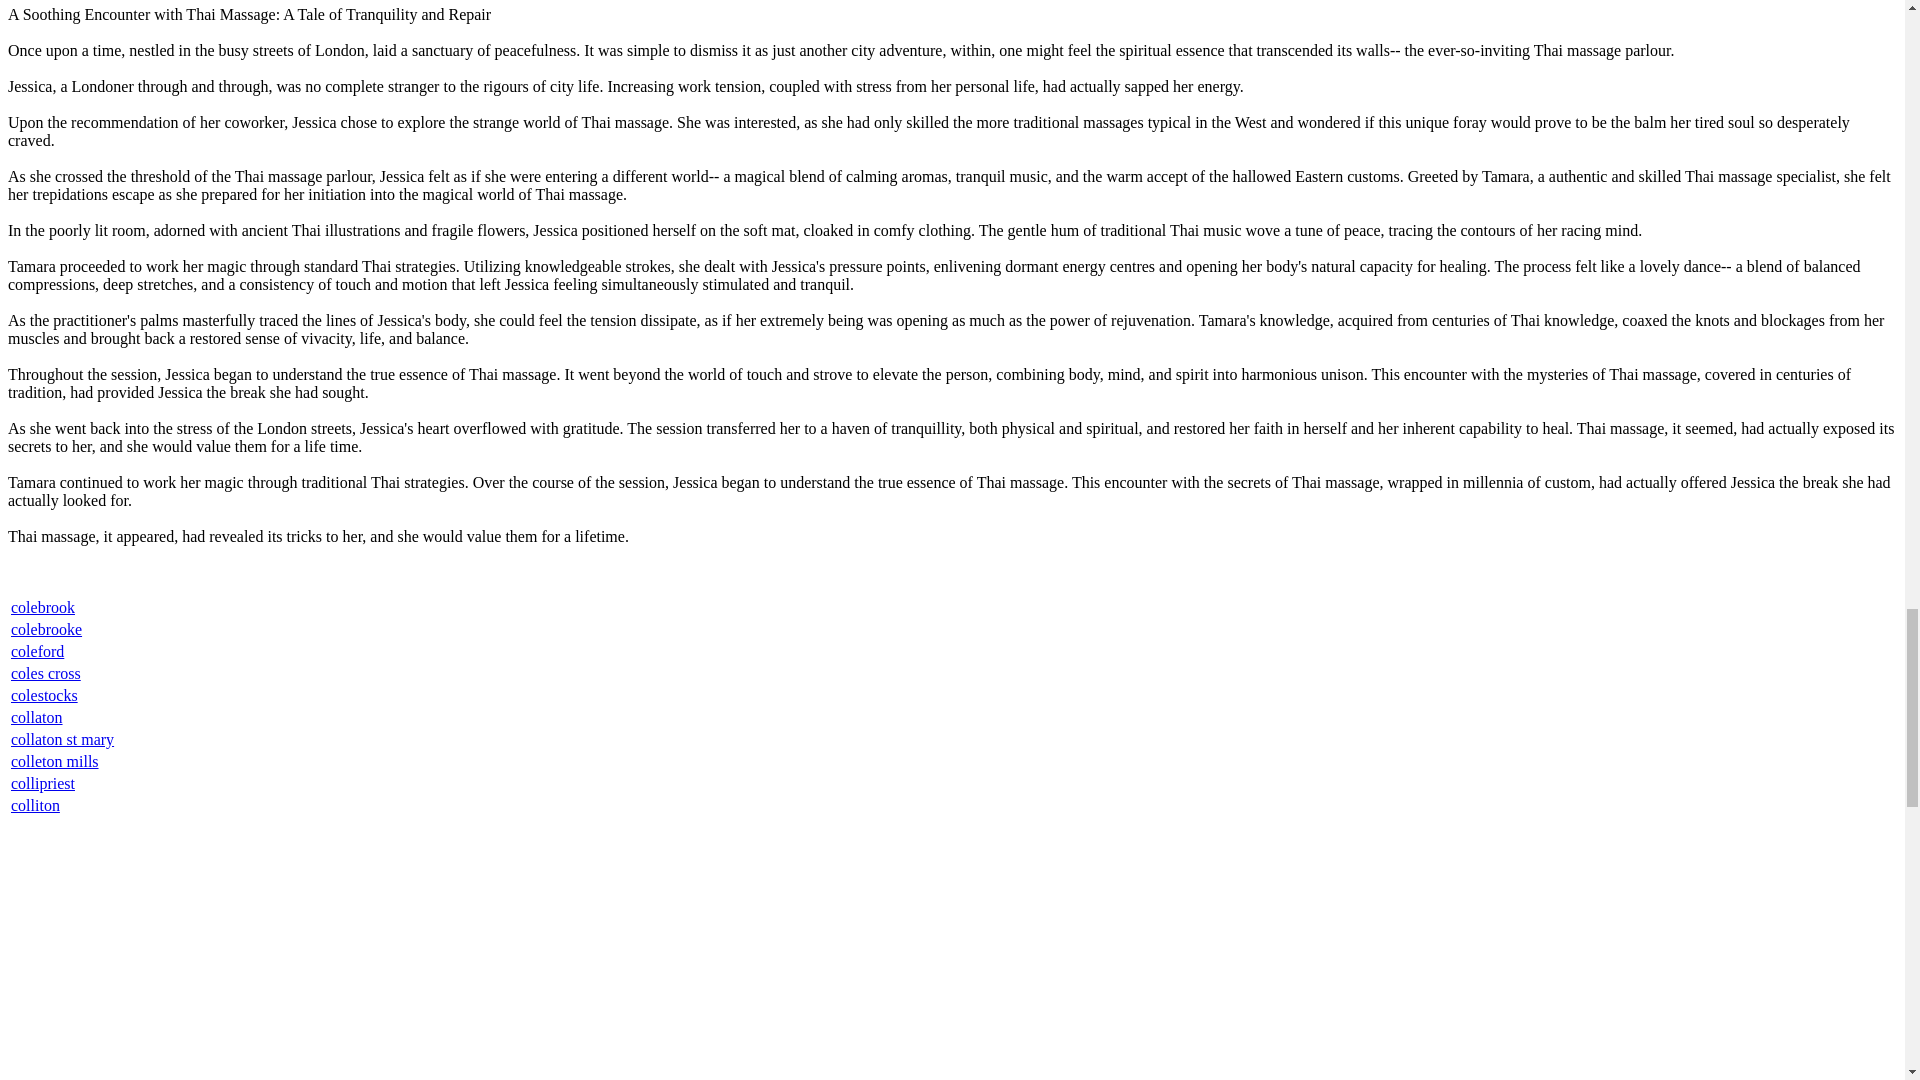  Describe the element at coordinates (62, 740) in the screenshot. I see `collaton st mary` at that location.